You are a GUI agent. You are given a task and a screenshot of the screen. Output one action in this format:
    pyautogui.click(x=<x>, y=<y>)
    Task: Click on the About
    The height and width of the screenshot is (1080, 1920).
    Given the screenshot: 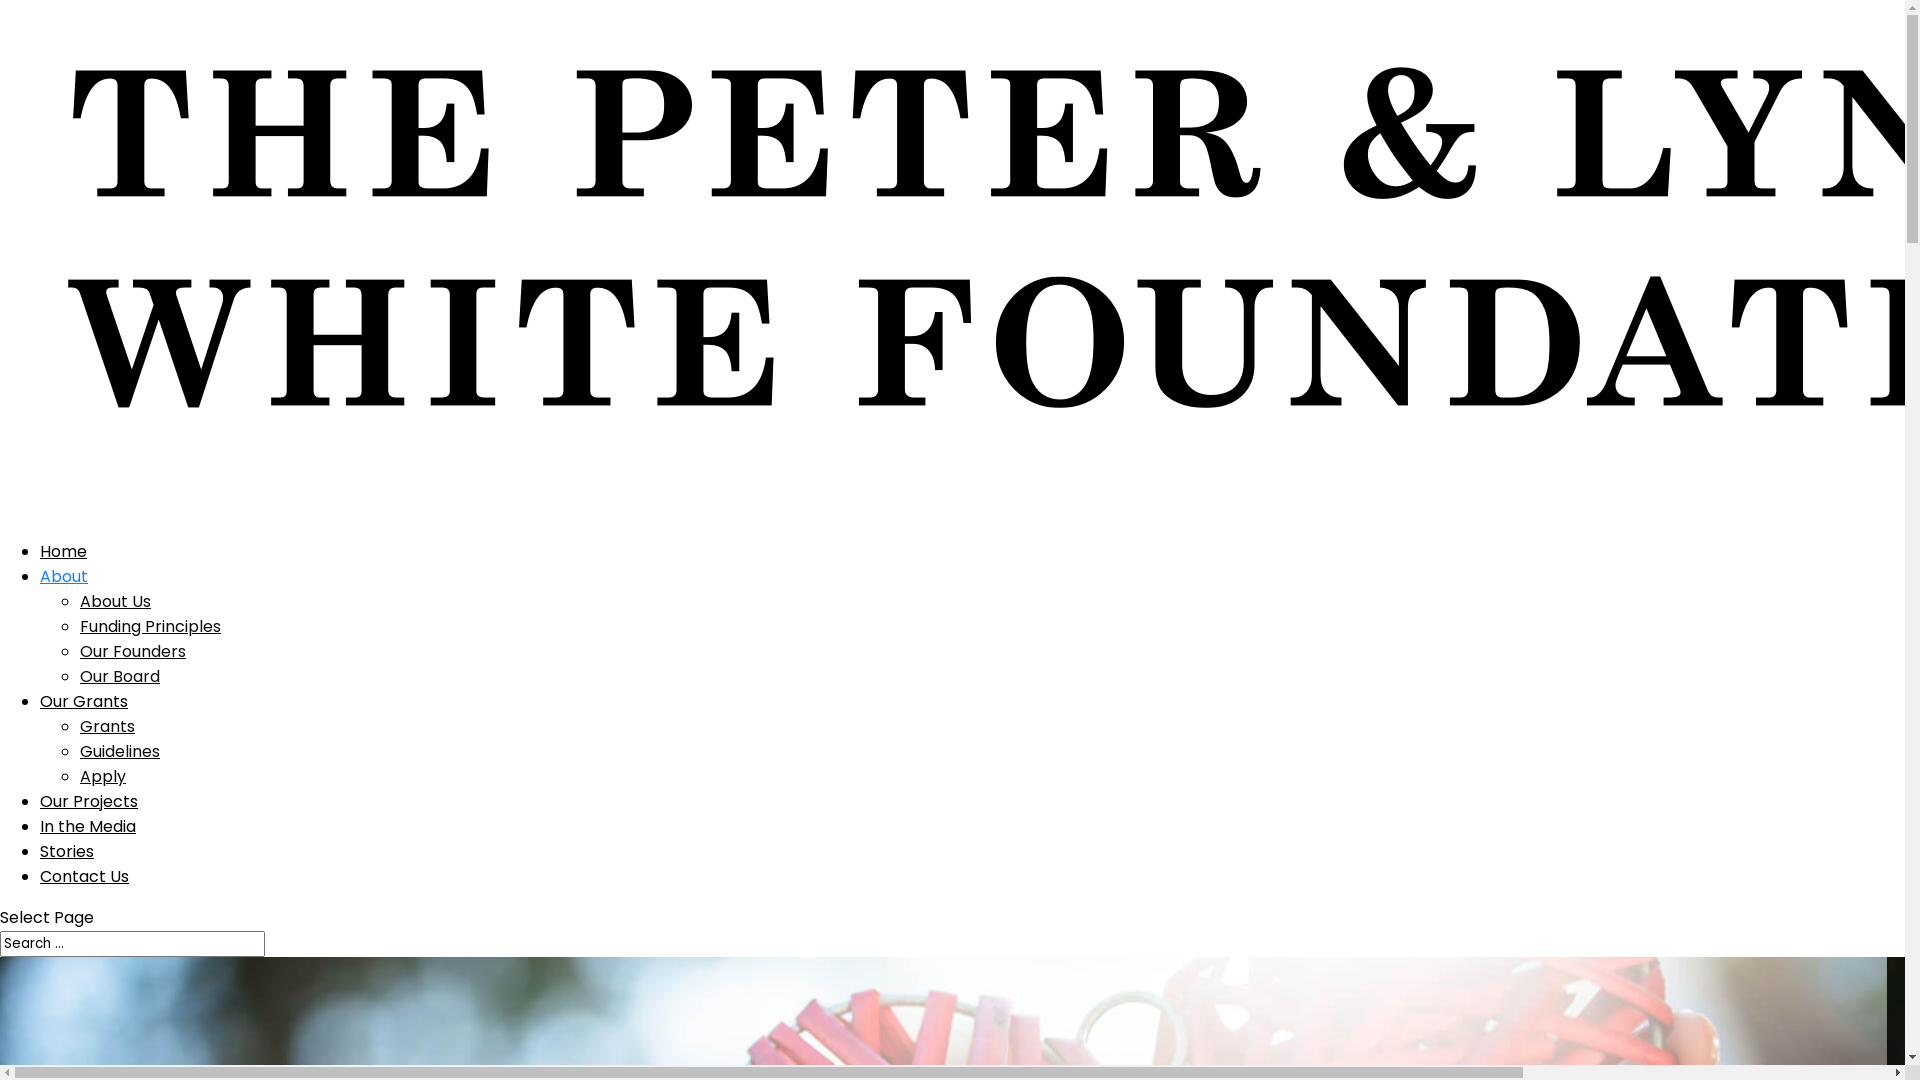 What is the action you would take?
    pyautogui.click(x=64, y=596)
    